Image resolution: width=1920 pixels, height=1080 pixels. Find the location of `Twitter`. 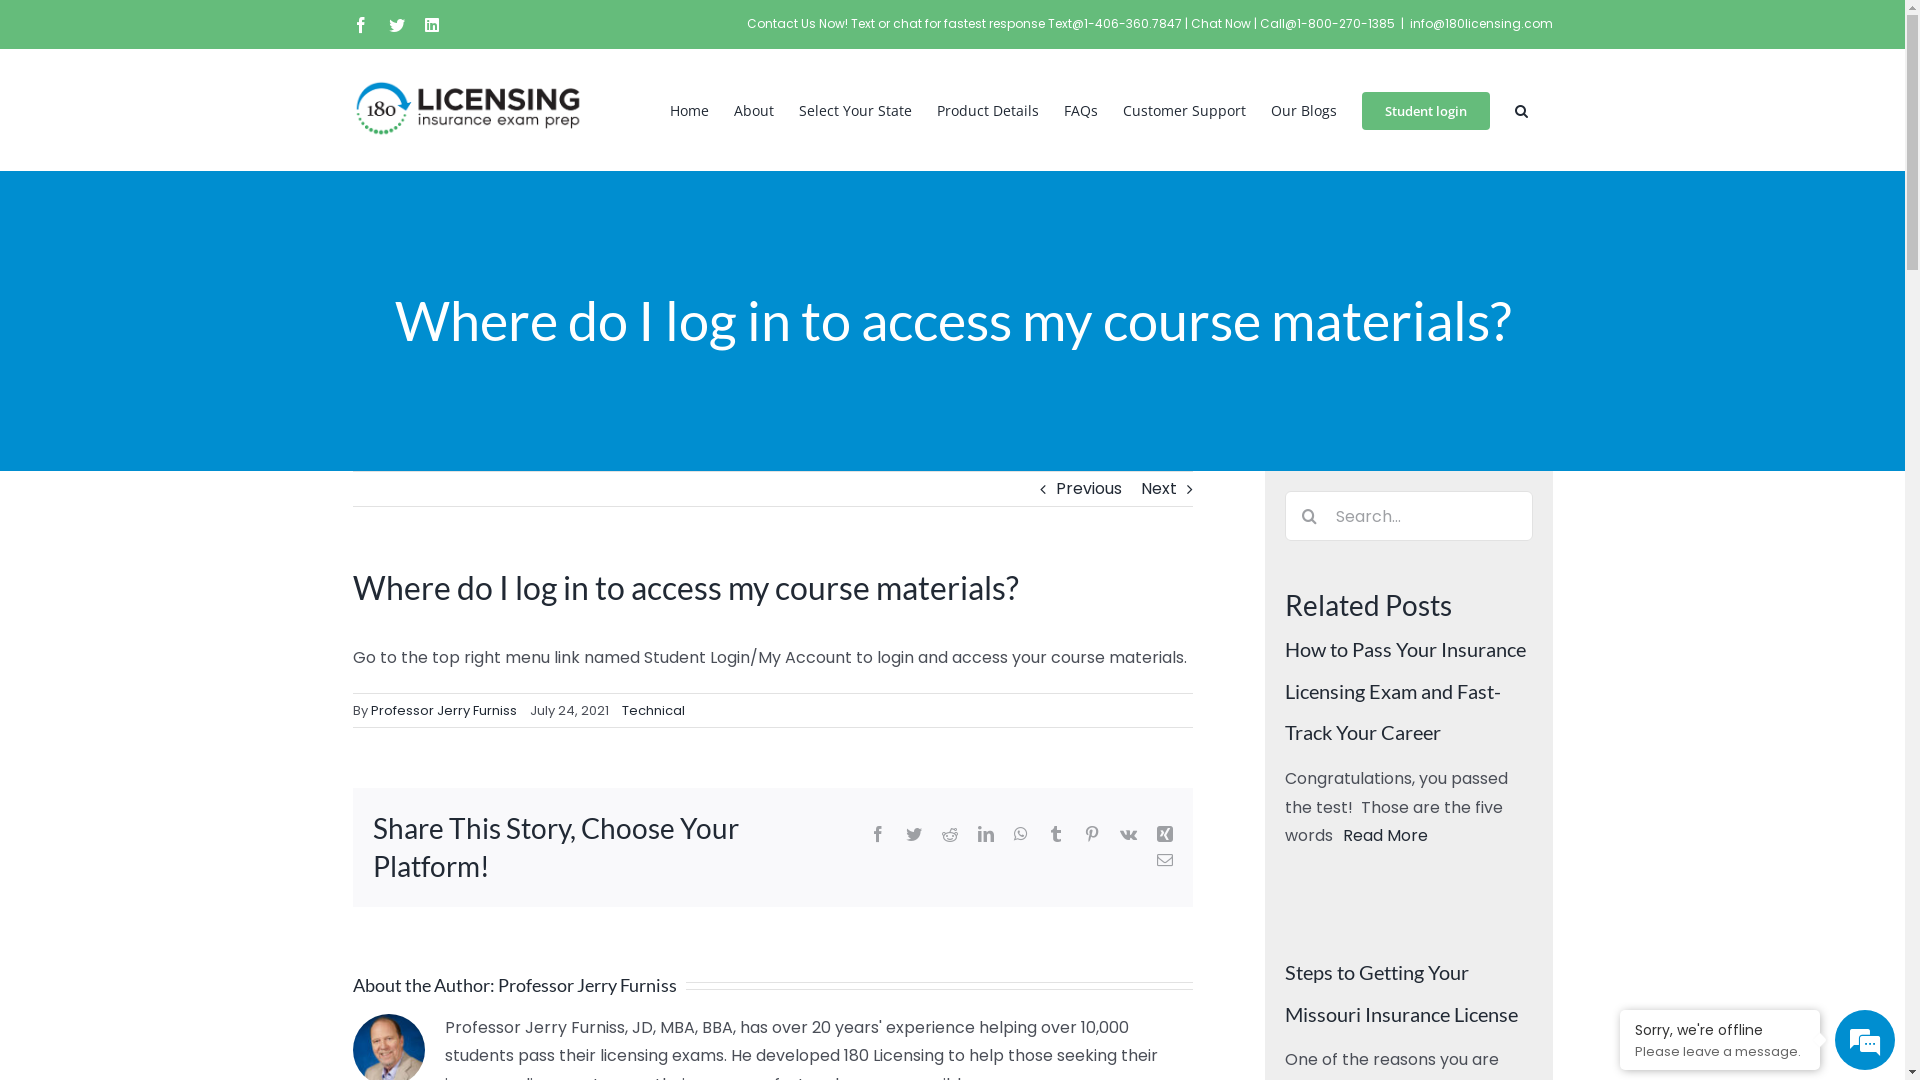

Twitter is located at coordinates (396, 24).